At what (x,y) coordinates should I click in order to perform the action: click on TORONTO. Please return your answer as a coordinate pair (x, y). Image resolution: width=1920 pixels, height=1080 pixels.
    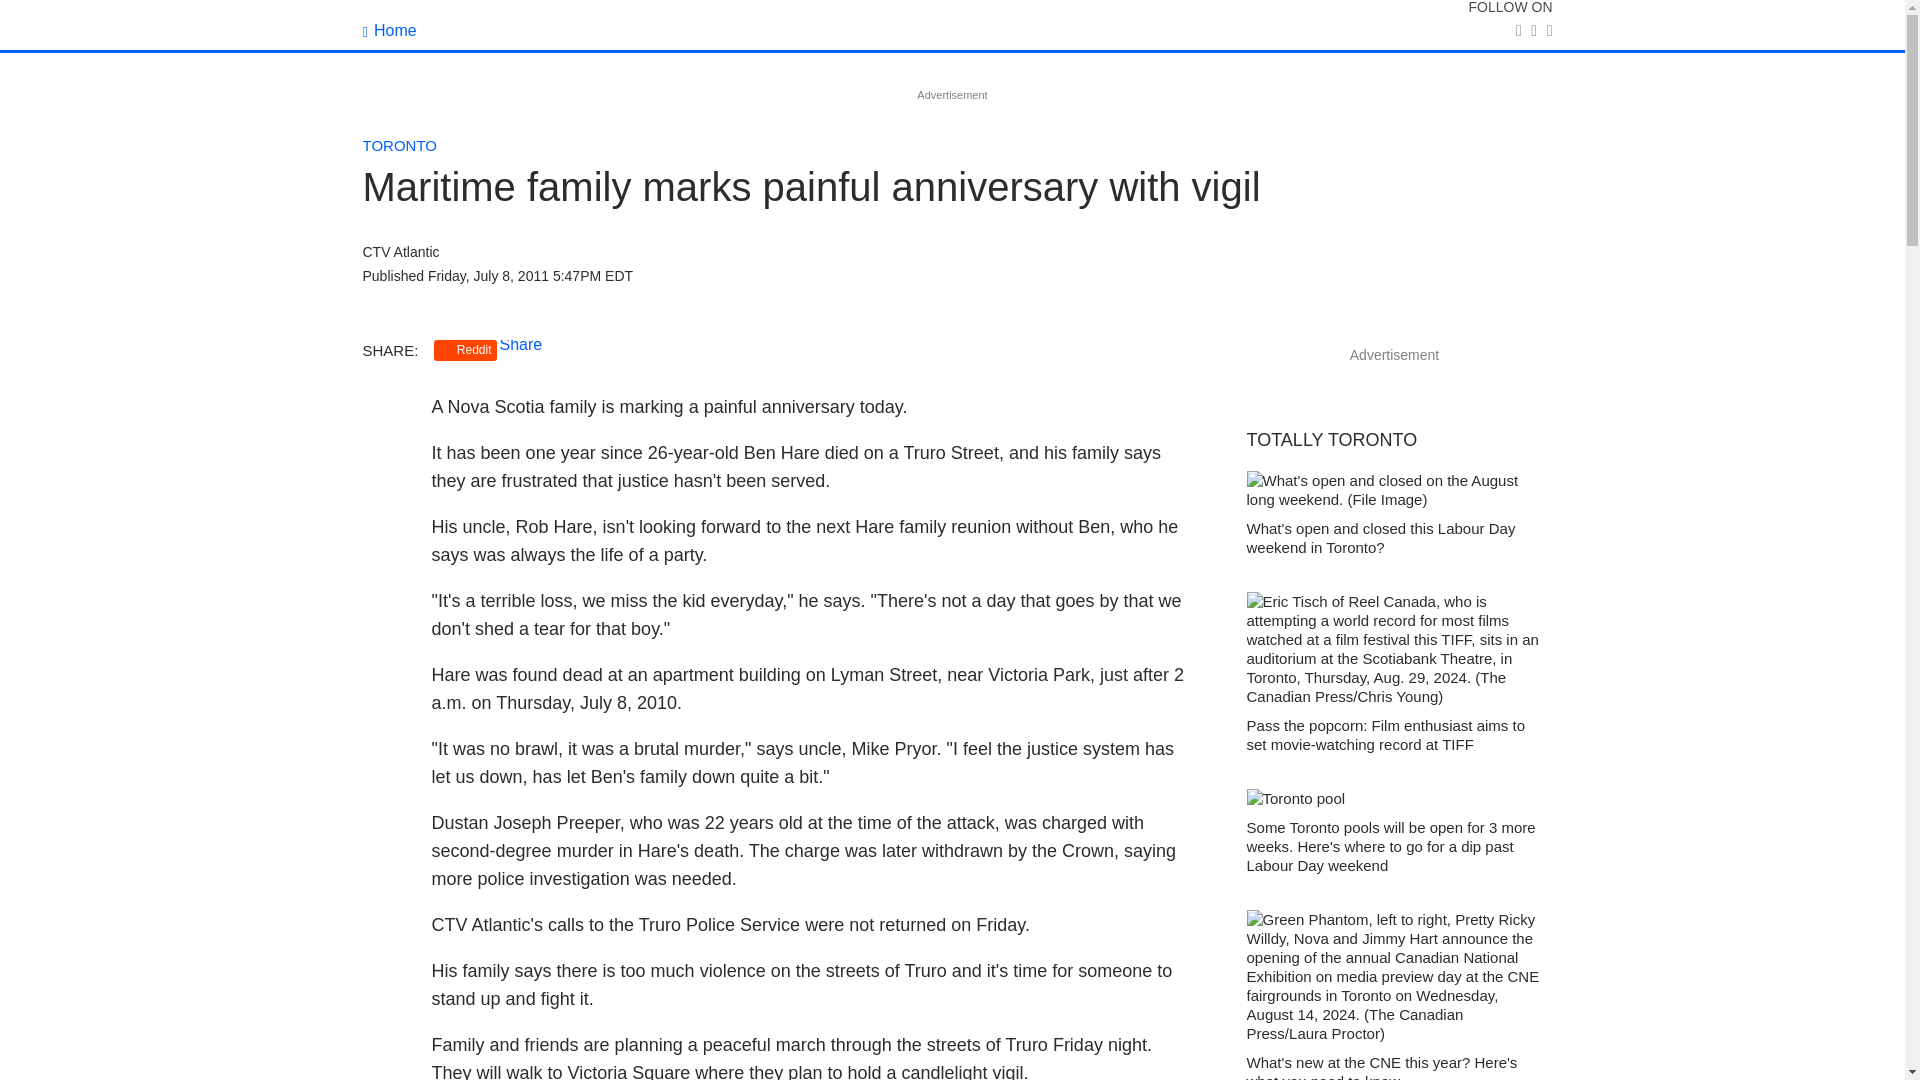
    Looking at the image, I should click on (398, 146).